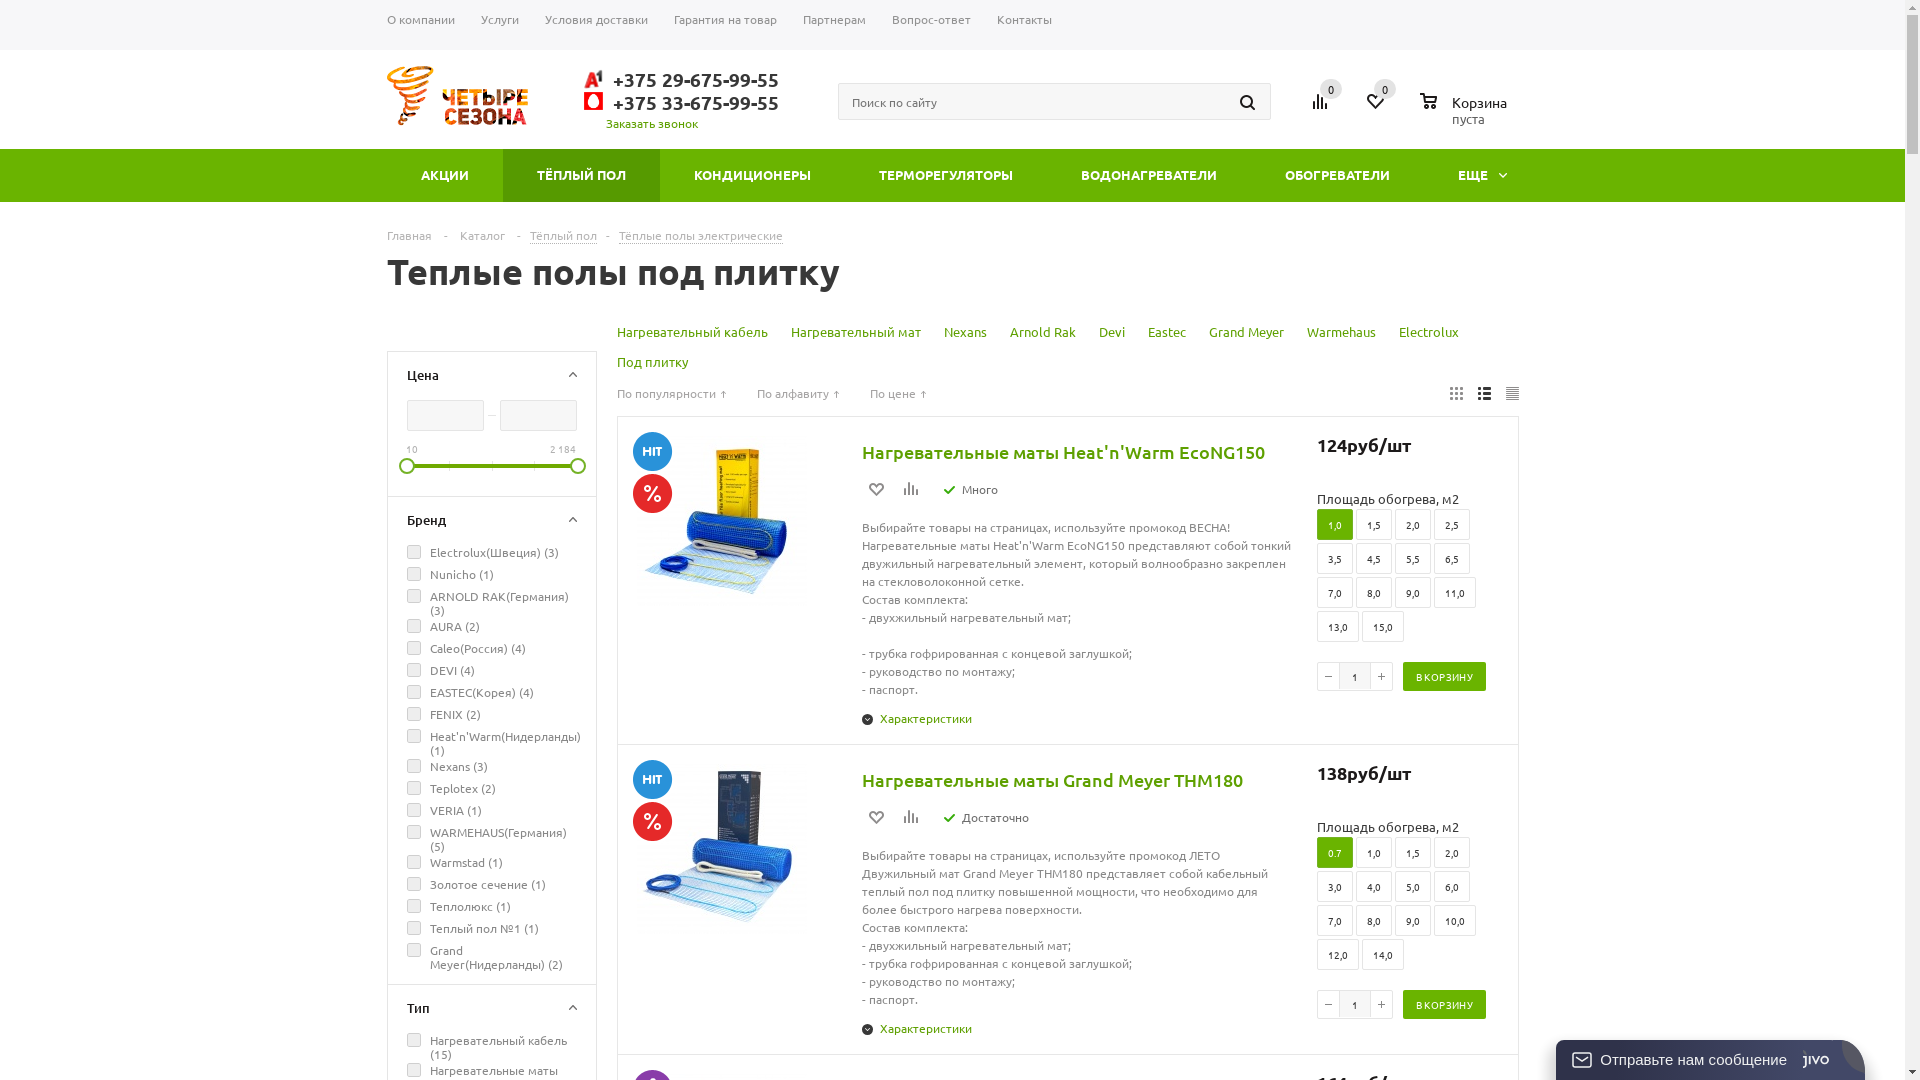 The width and height of the screenshot is (1920, 1080). What do you see at coordinates (1331, 88) in the screenshot?
I see `0` at bounding box center [1331, 88].